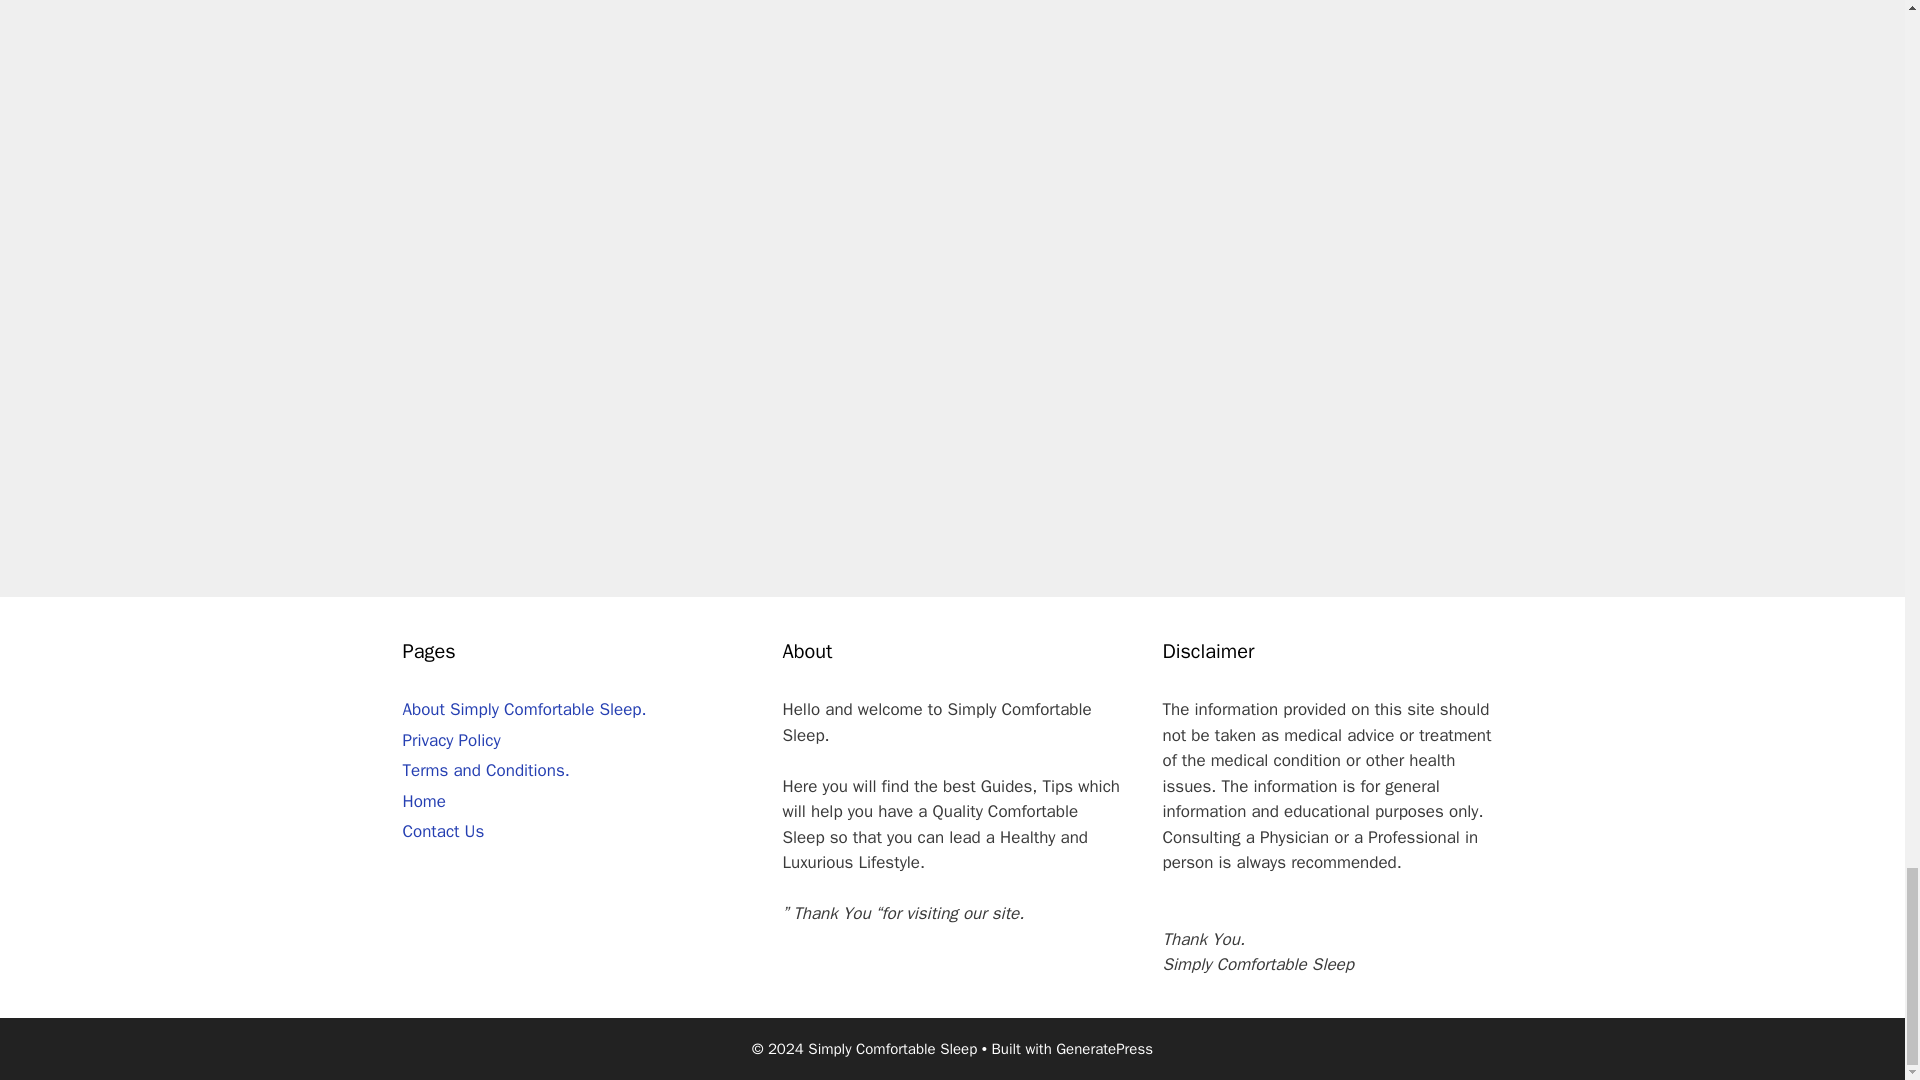  What do you see at coordinates (442, 831) in the screenshot?
I see `Contact Us` at bounding box center [442, 831].